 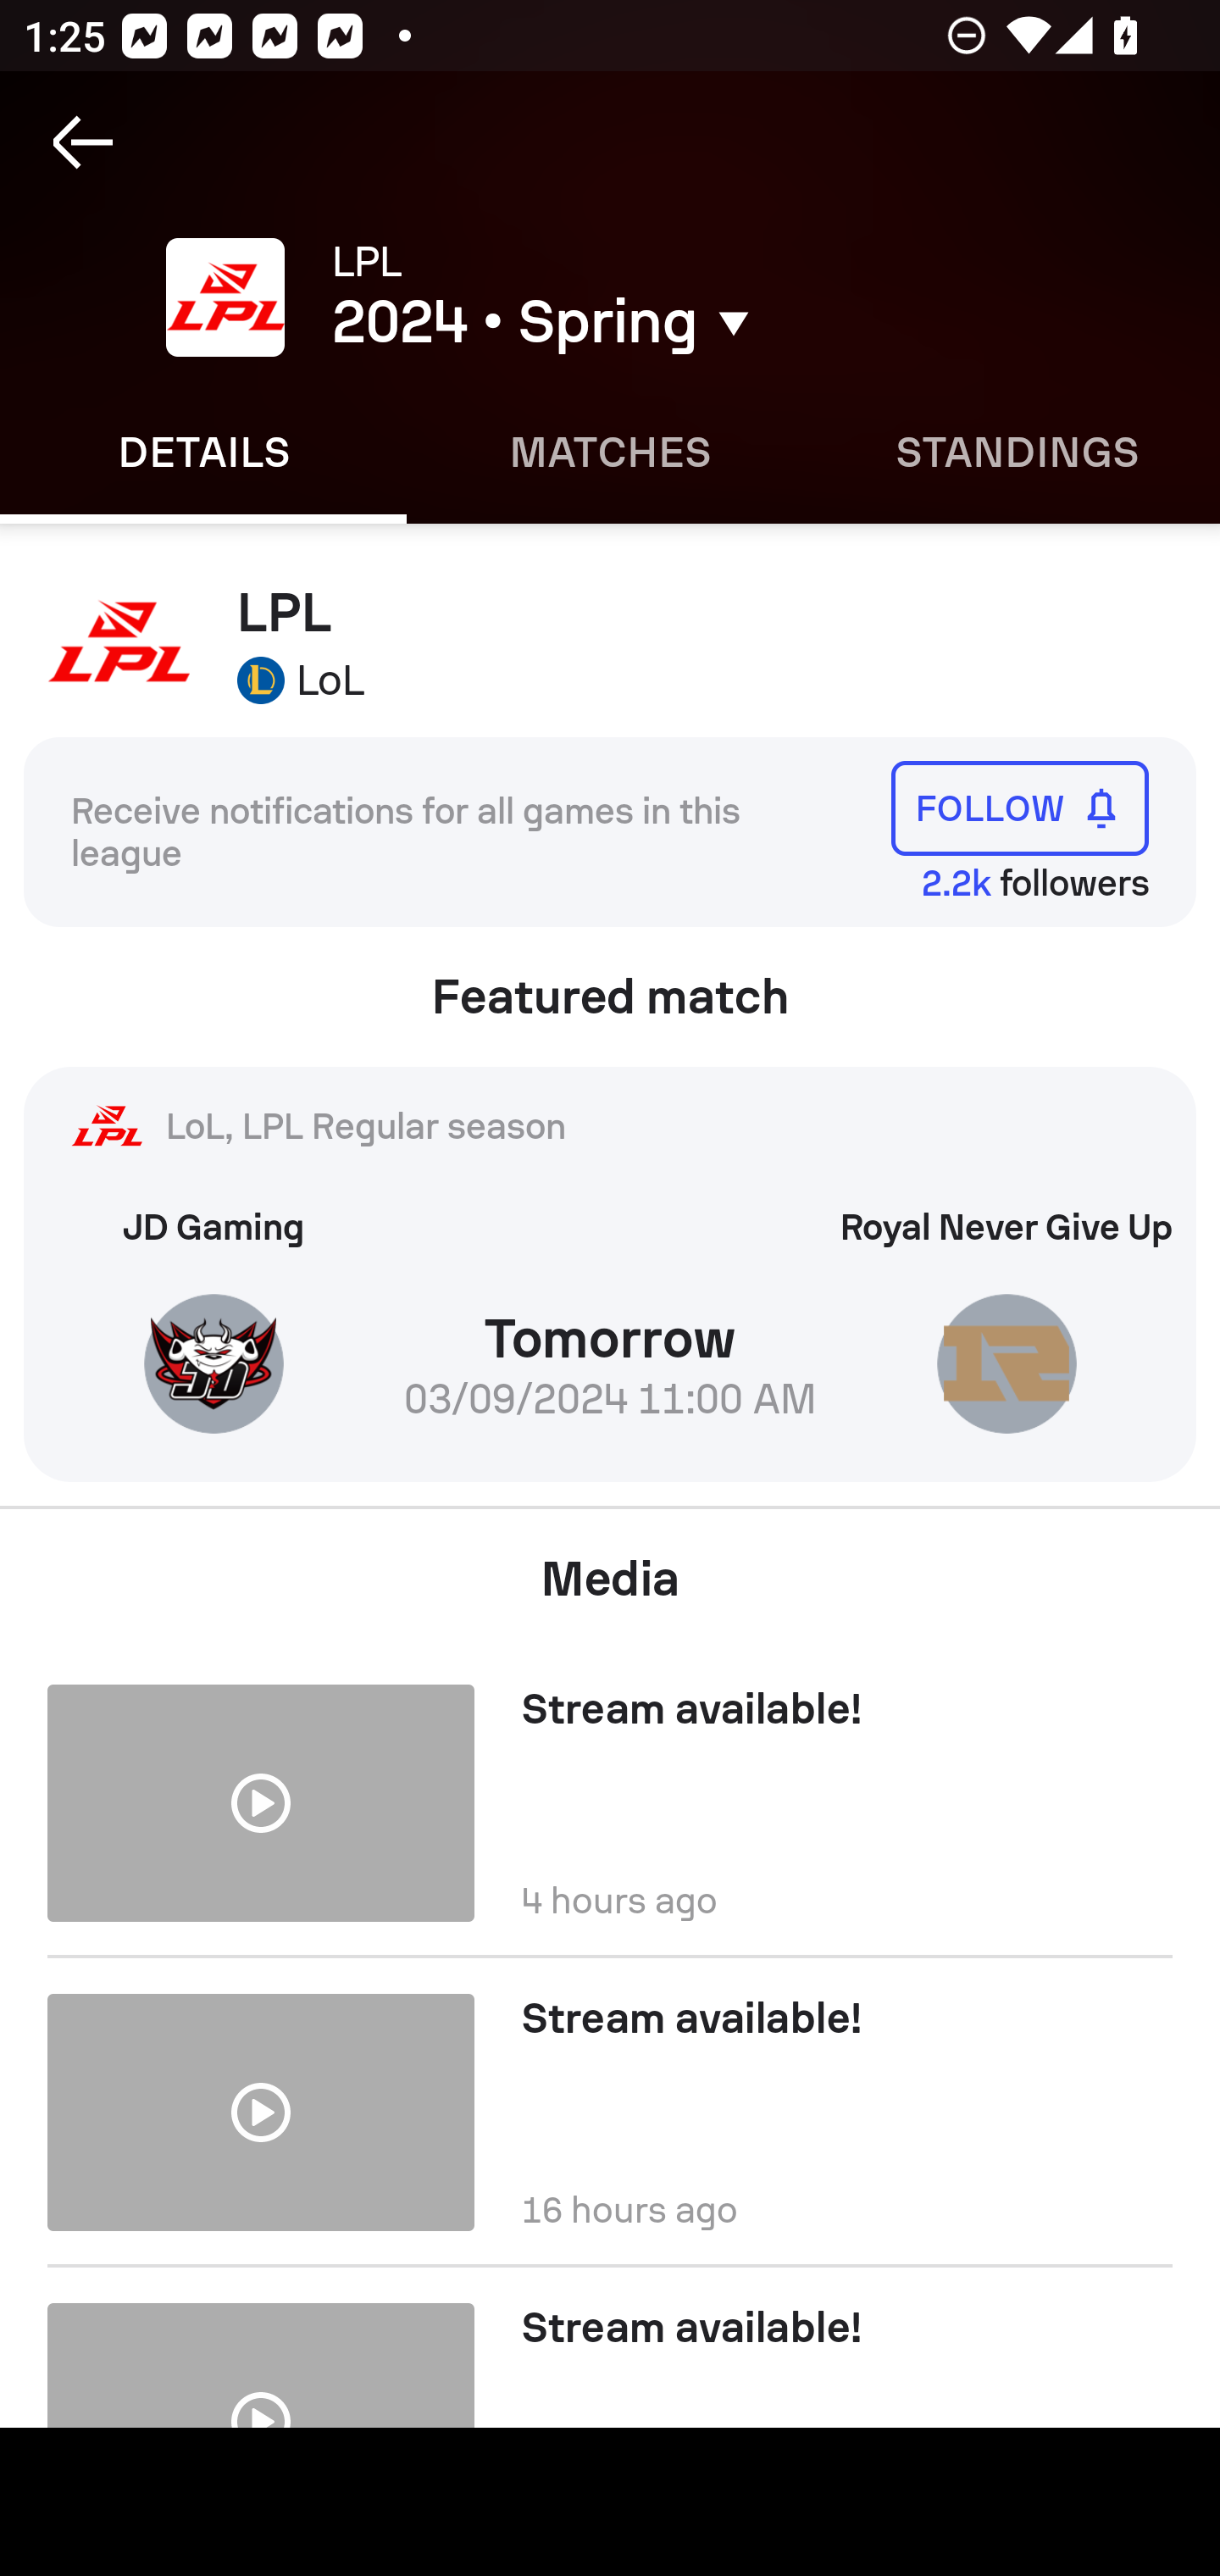 What do you see at coordinates (610, 452) in the screenshot?
I see `Matches MATCHES` at bounding box center [610, 452].